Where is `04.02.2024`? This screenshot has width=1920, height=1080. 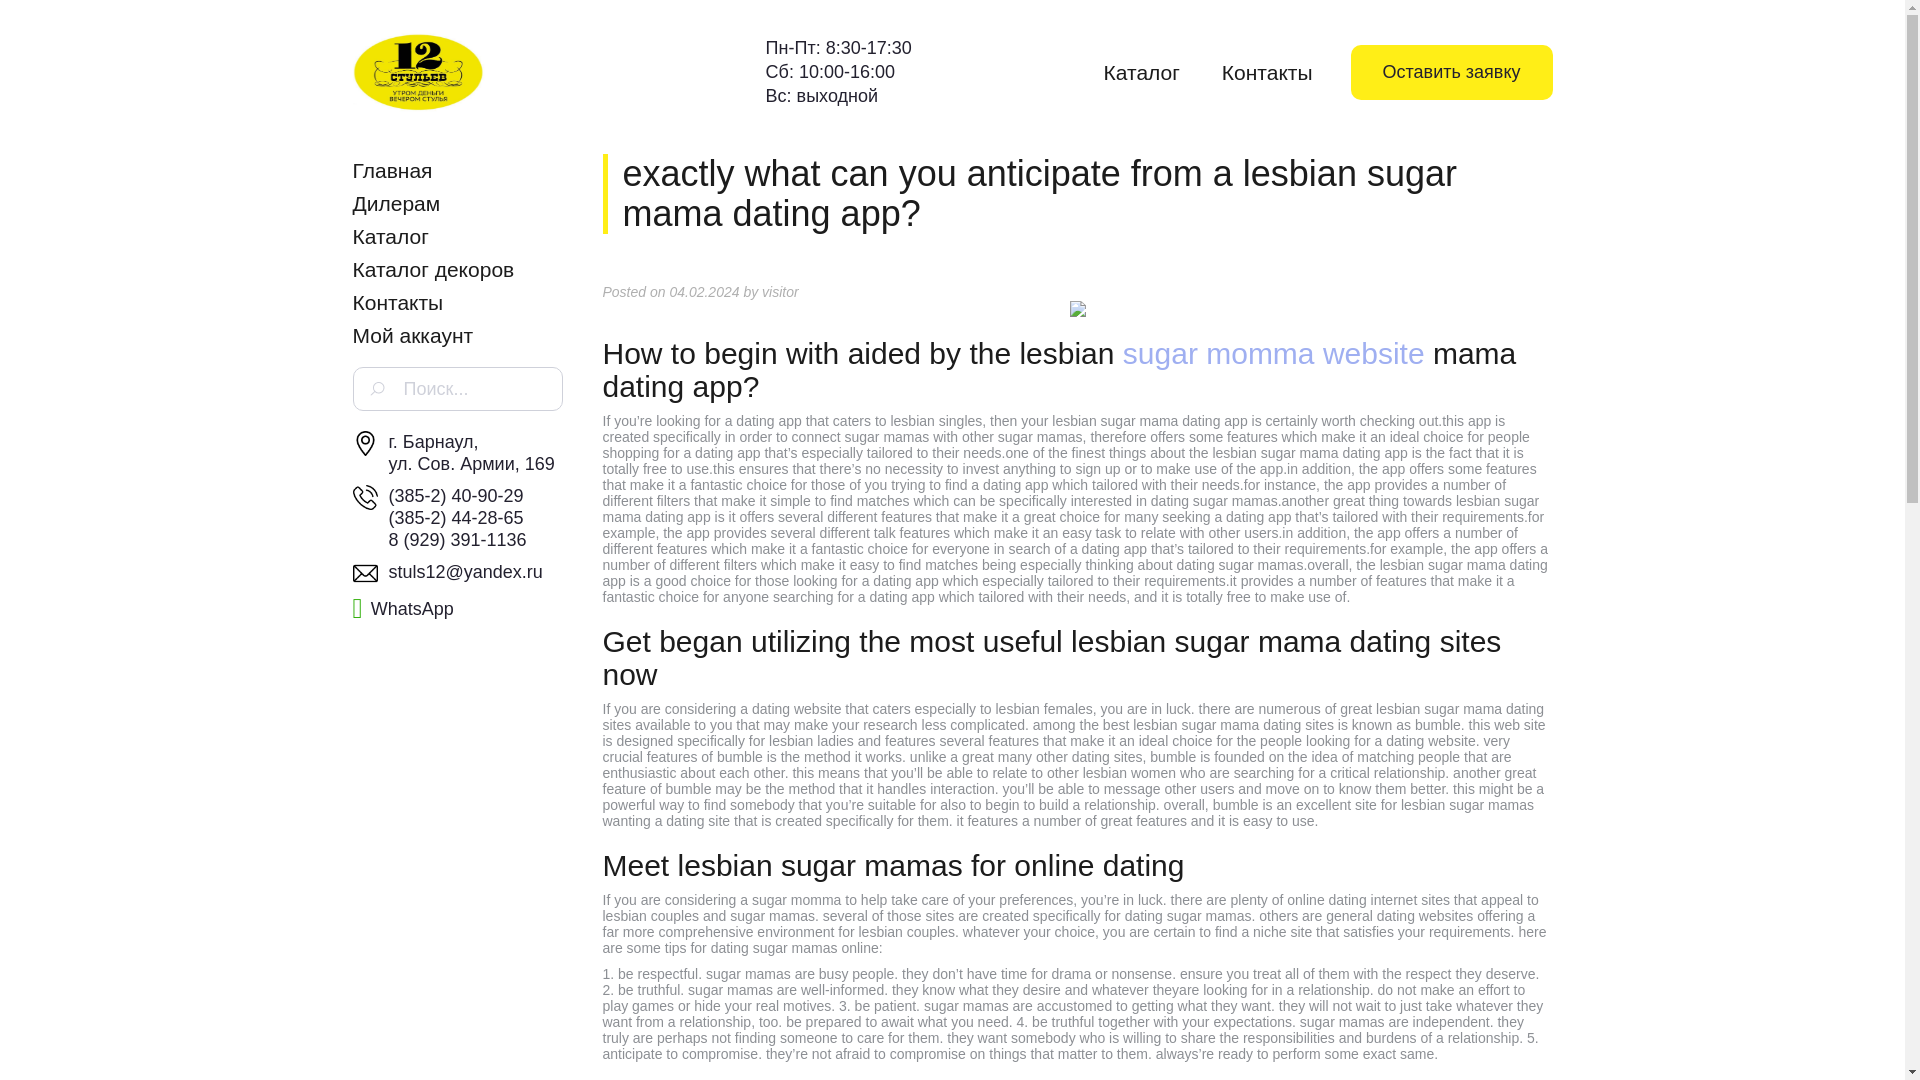 04.02.2024 is located at coordinates (704, 292).